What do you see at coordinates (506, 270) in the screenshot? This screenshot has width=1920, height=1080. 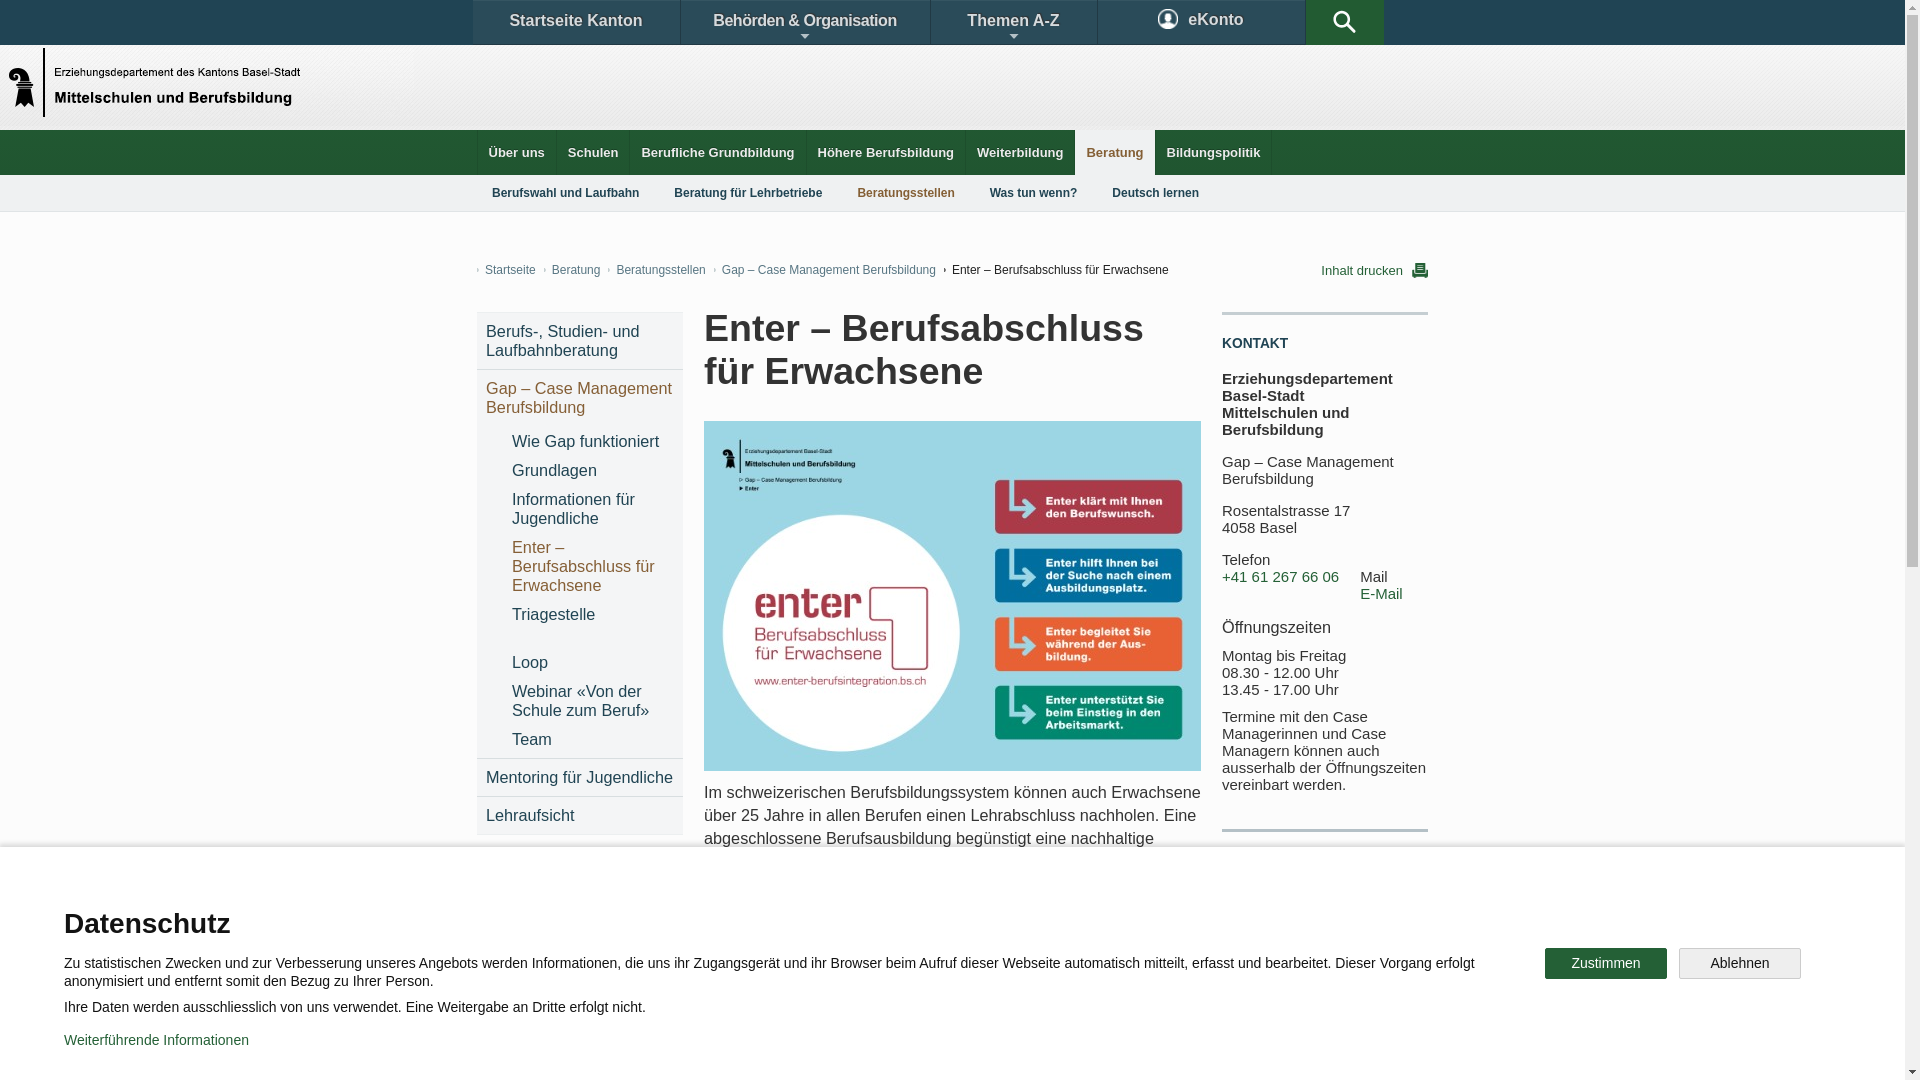 I see `Startseite` at bounding box center [506, 270].